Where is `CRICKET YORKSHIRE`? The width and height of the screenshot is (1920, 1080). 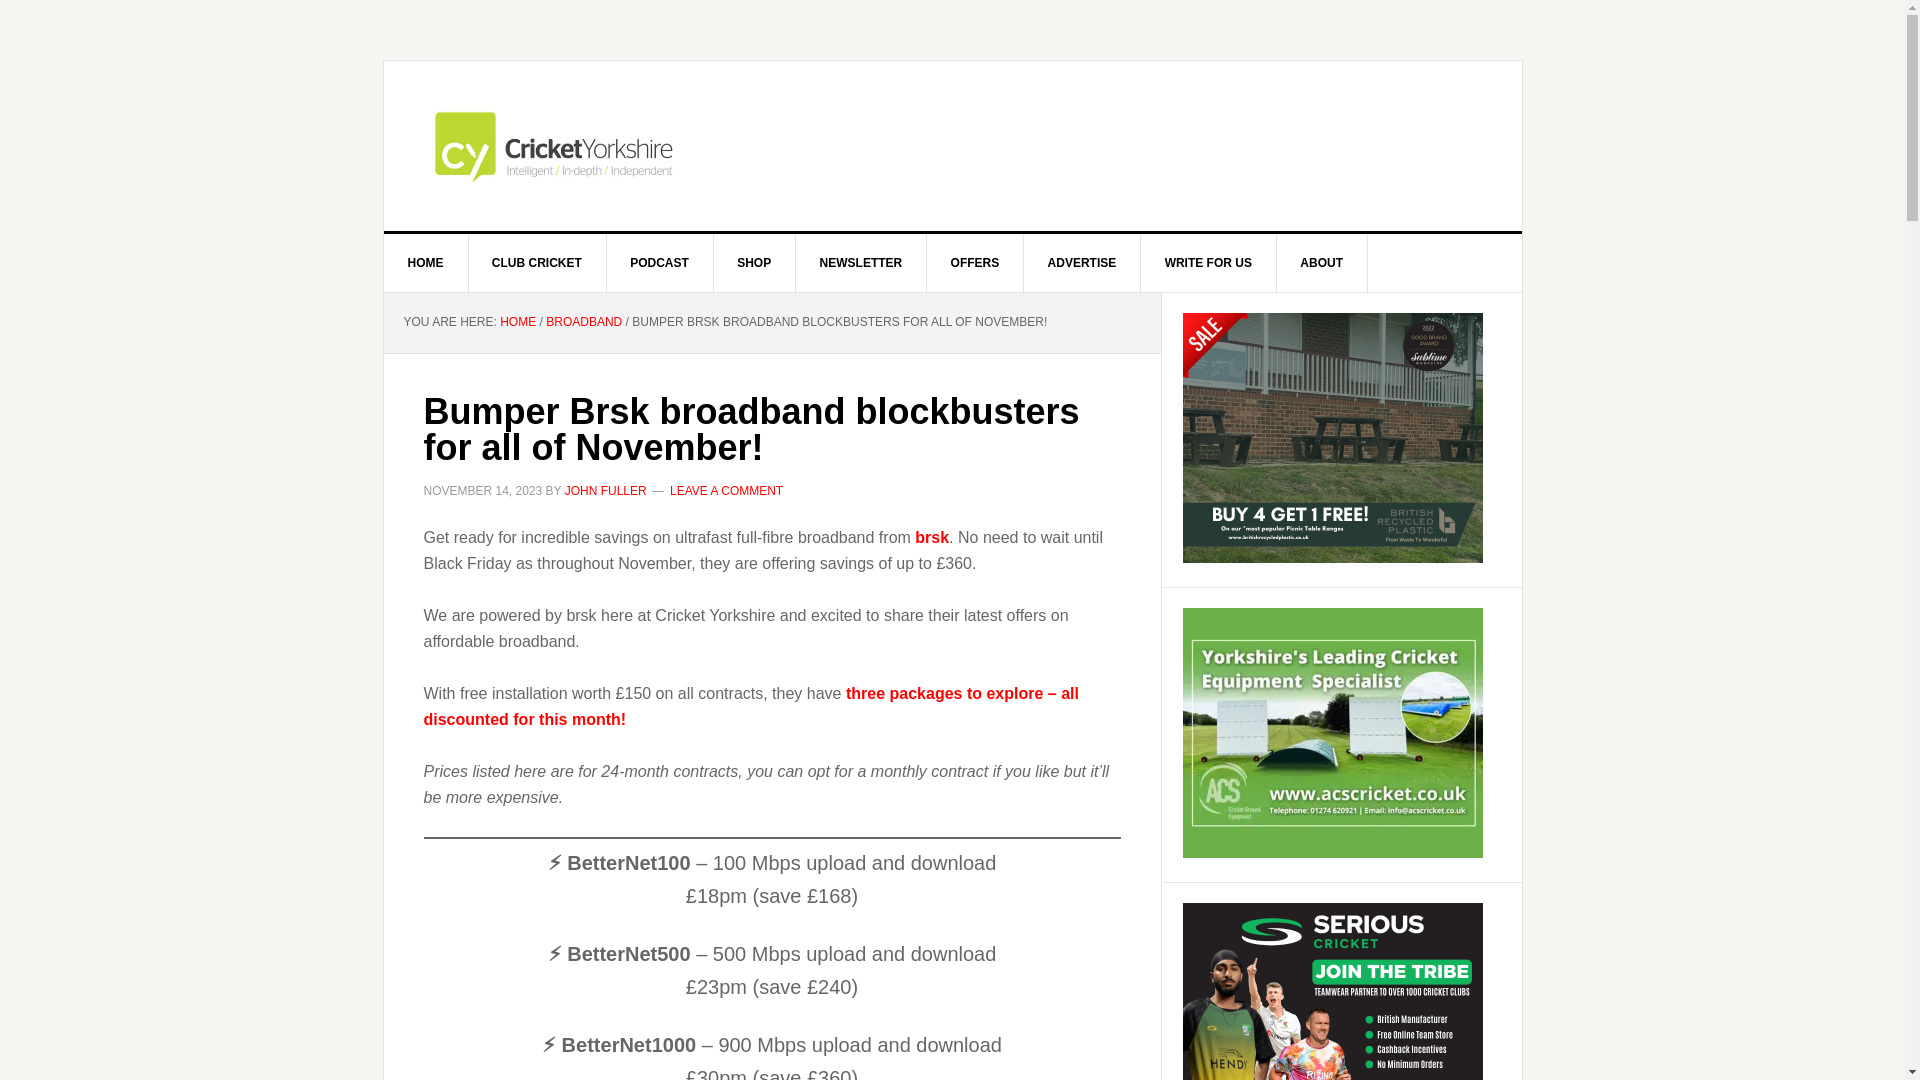
CRICKET YORKSHIRE is located at coordinates (953, 146).